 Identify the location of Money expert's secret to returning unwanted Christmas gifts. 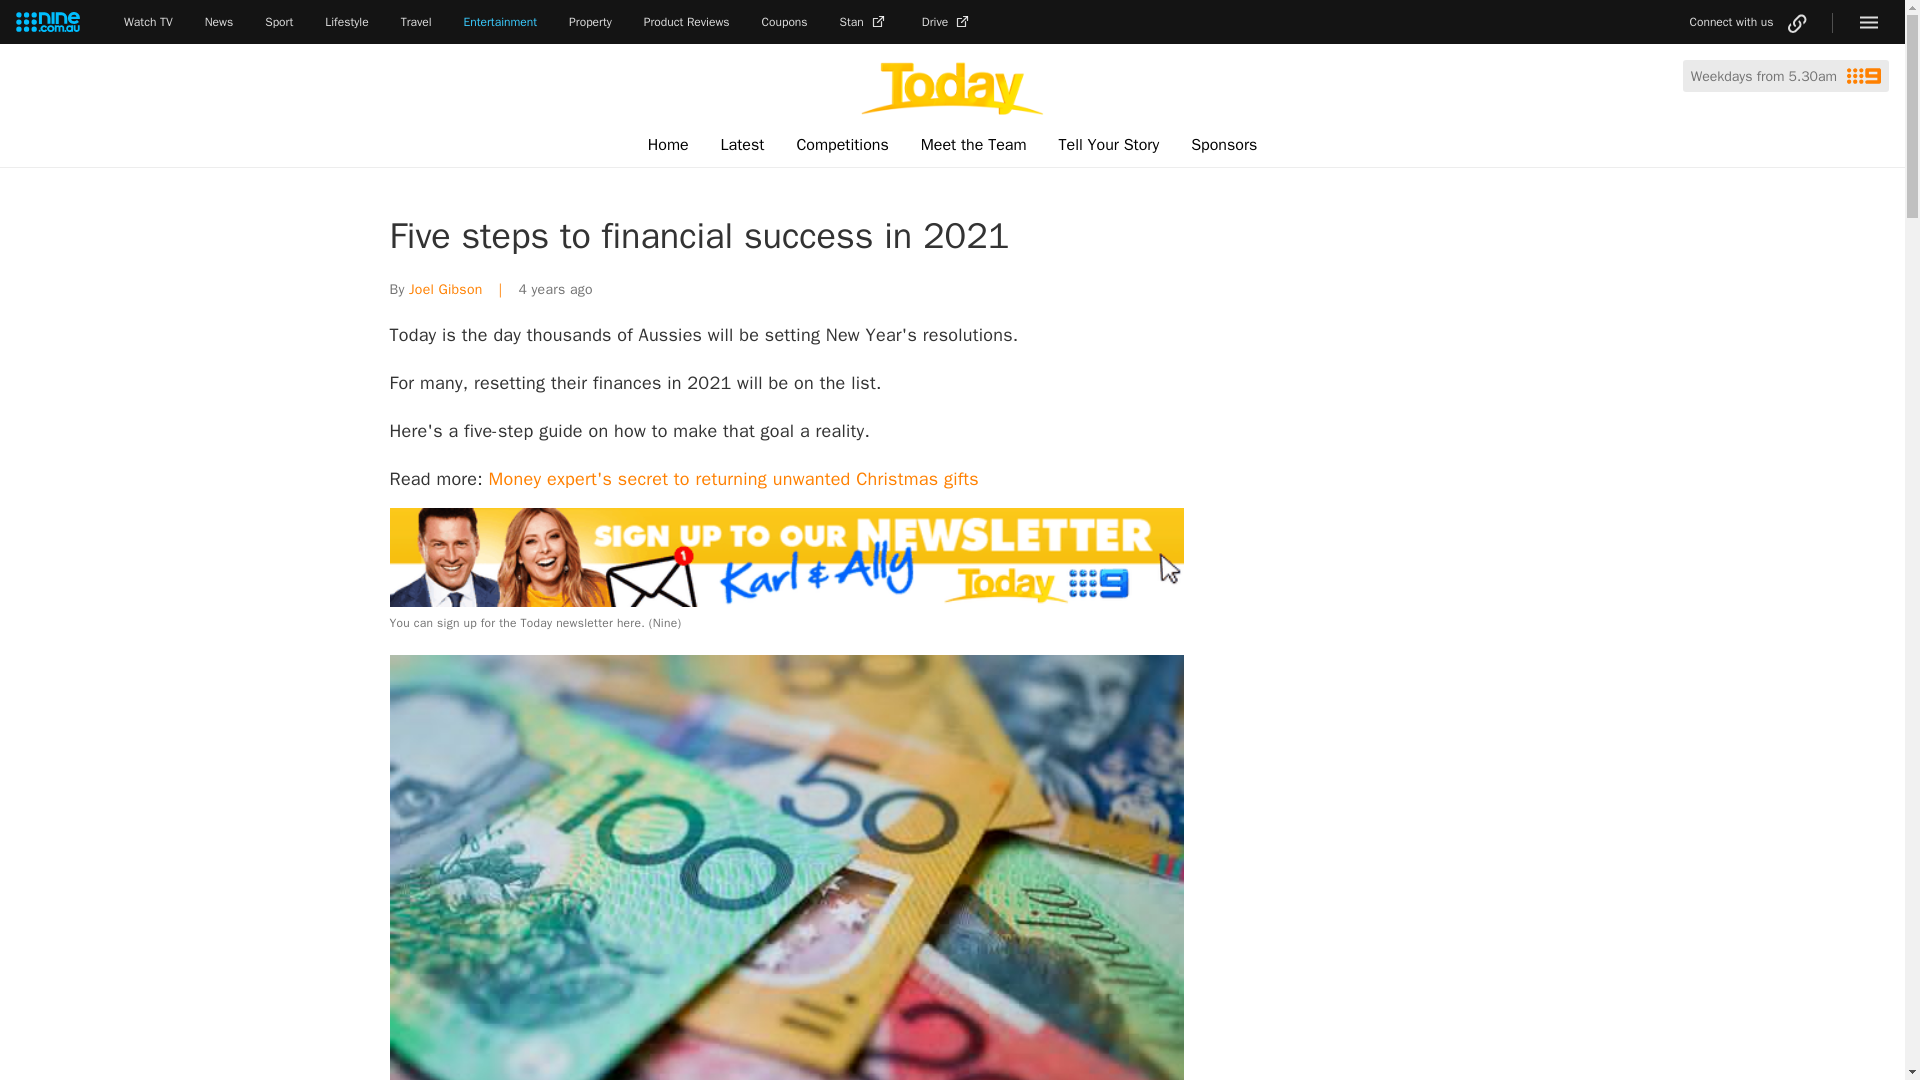
(734, 478).